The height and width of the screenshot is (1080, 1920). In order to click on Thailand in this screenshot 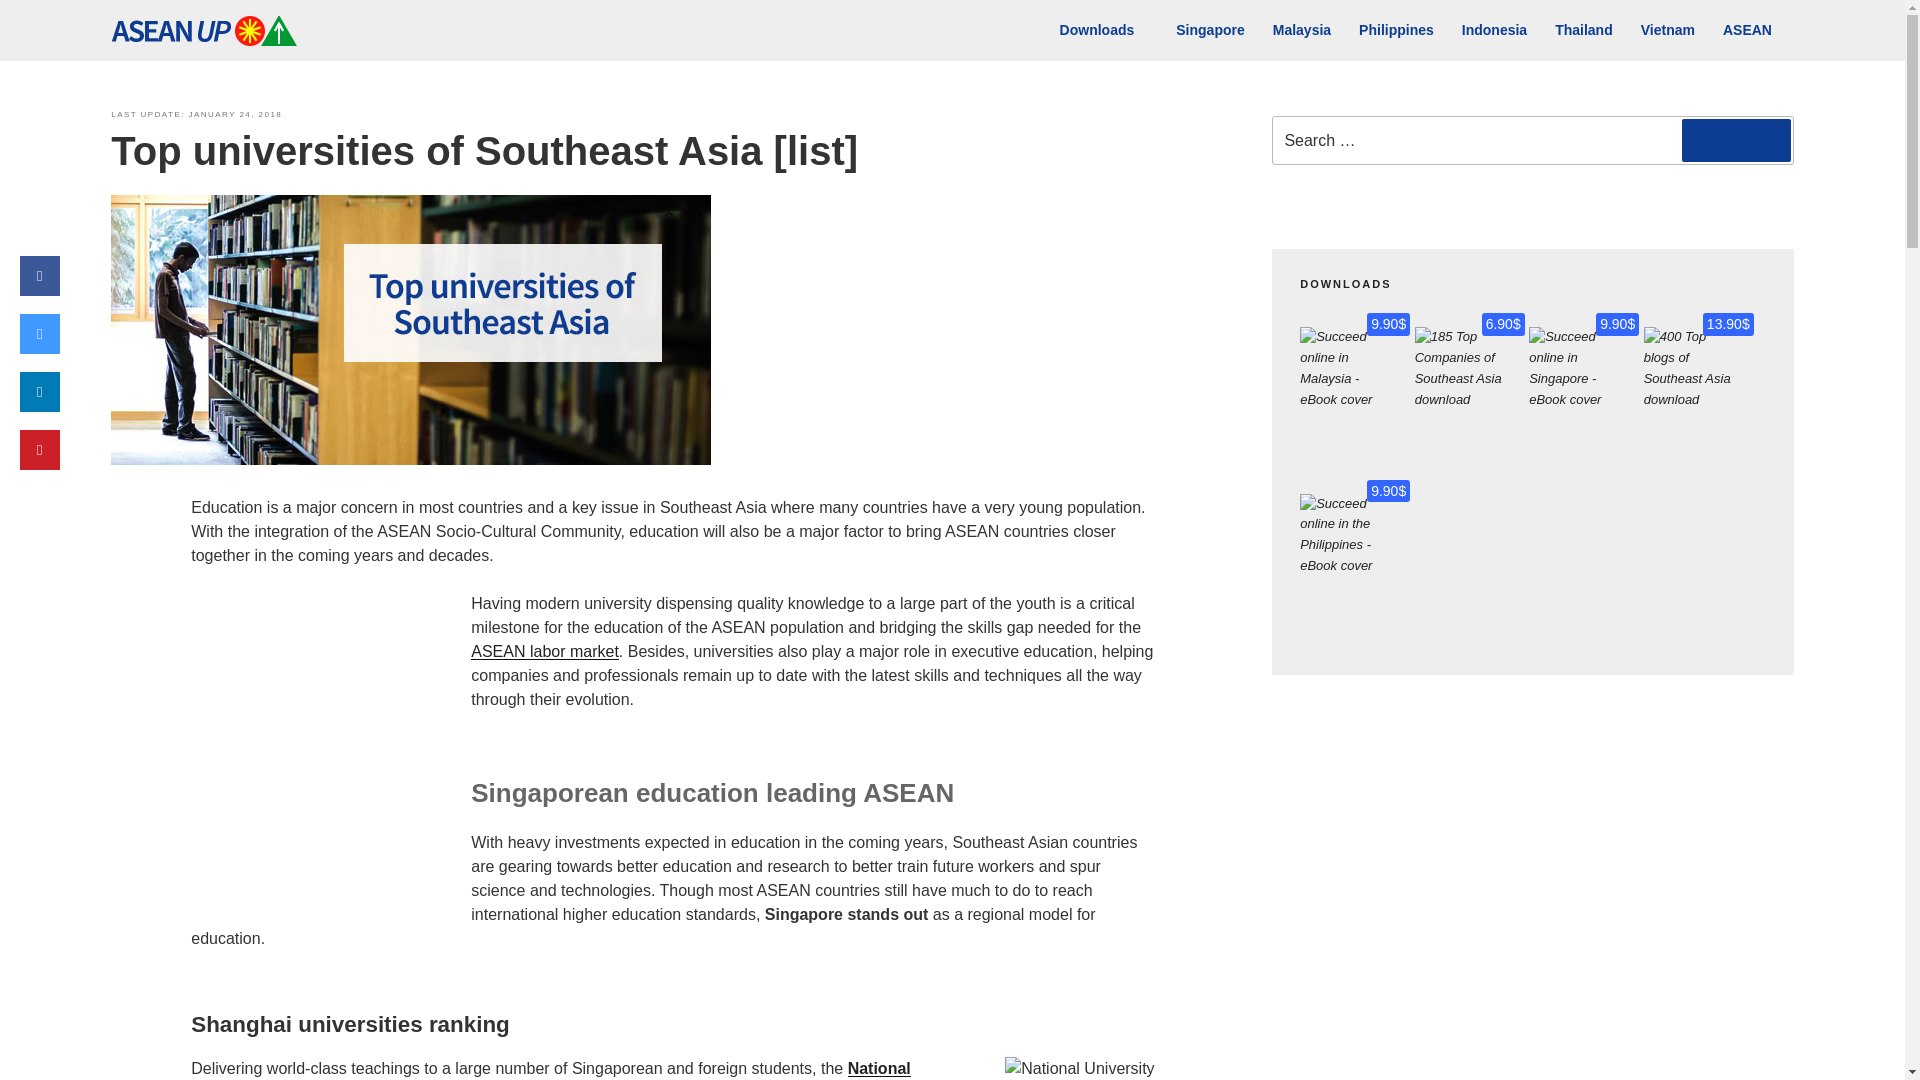, I will do `click(1584, 30)`.